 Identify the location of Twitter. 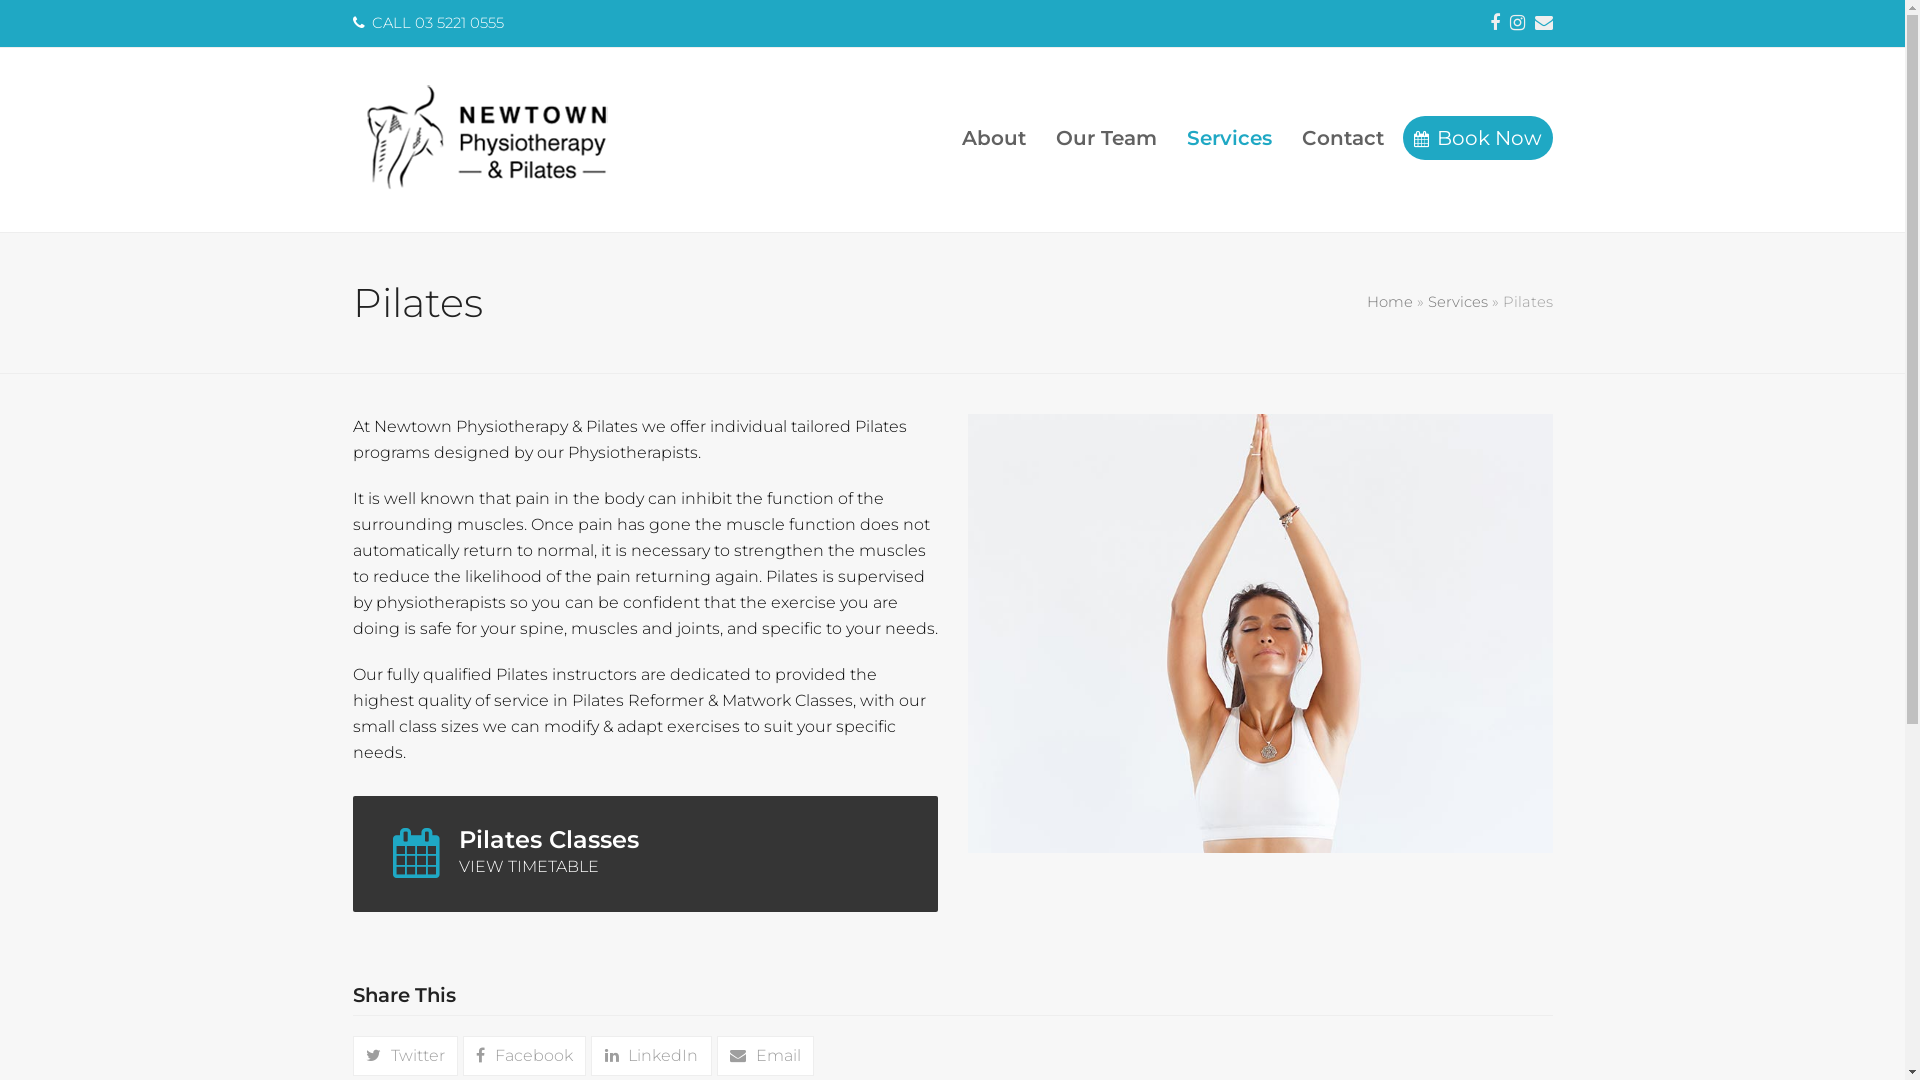
(404, 1056).